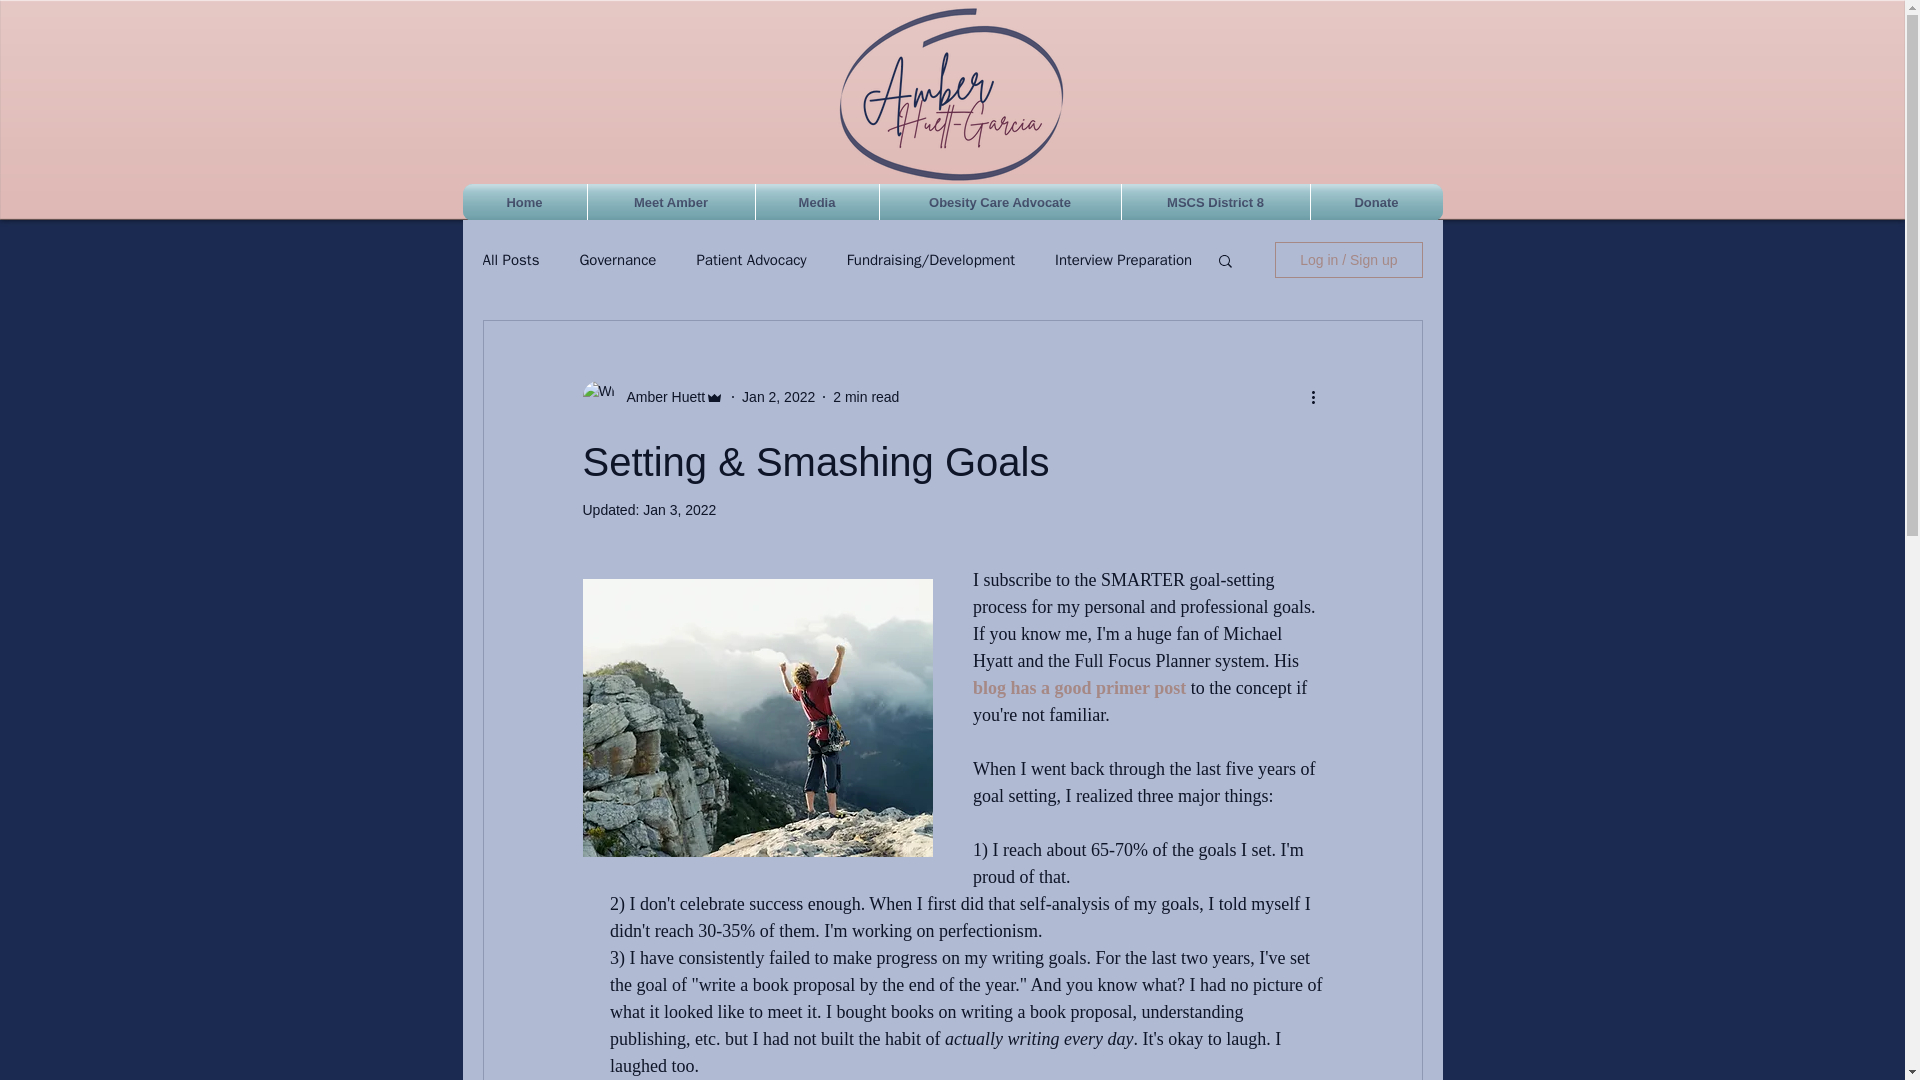 The image size is (1920, 1080). I want to click on MSCS District 8, so click(1215, 202).